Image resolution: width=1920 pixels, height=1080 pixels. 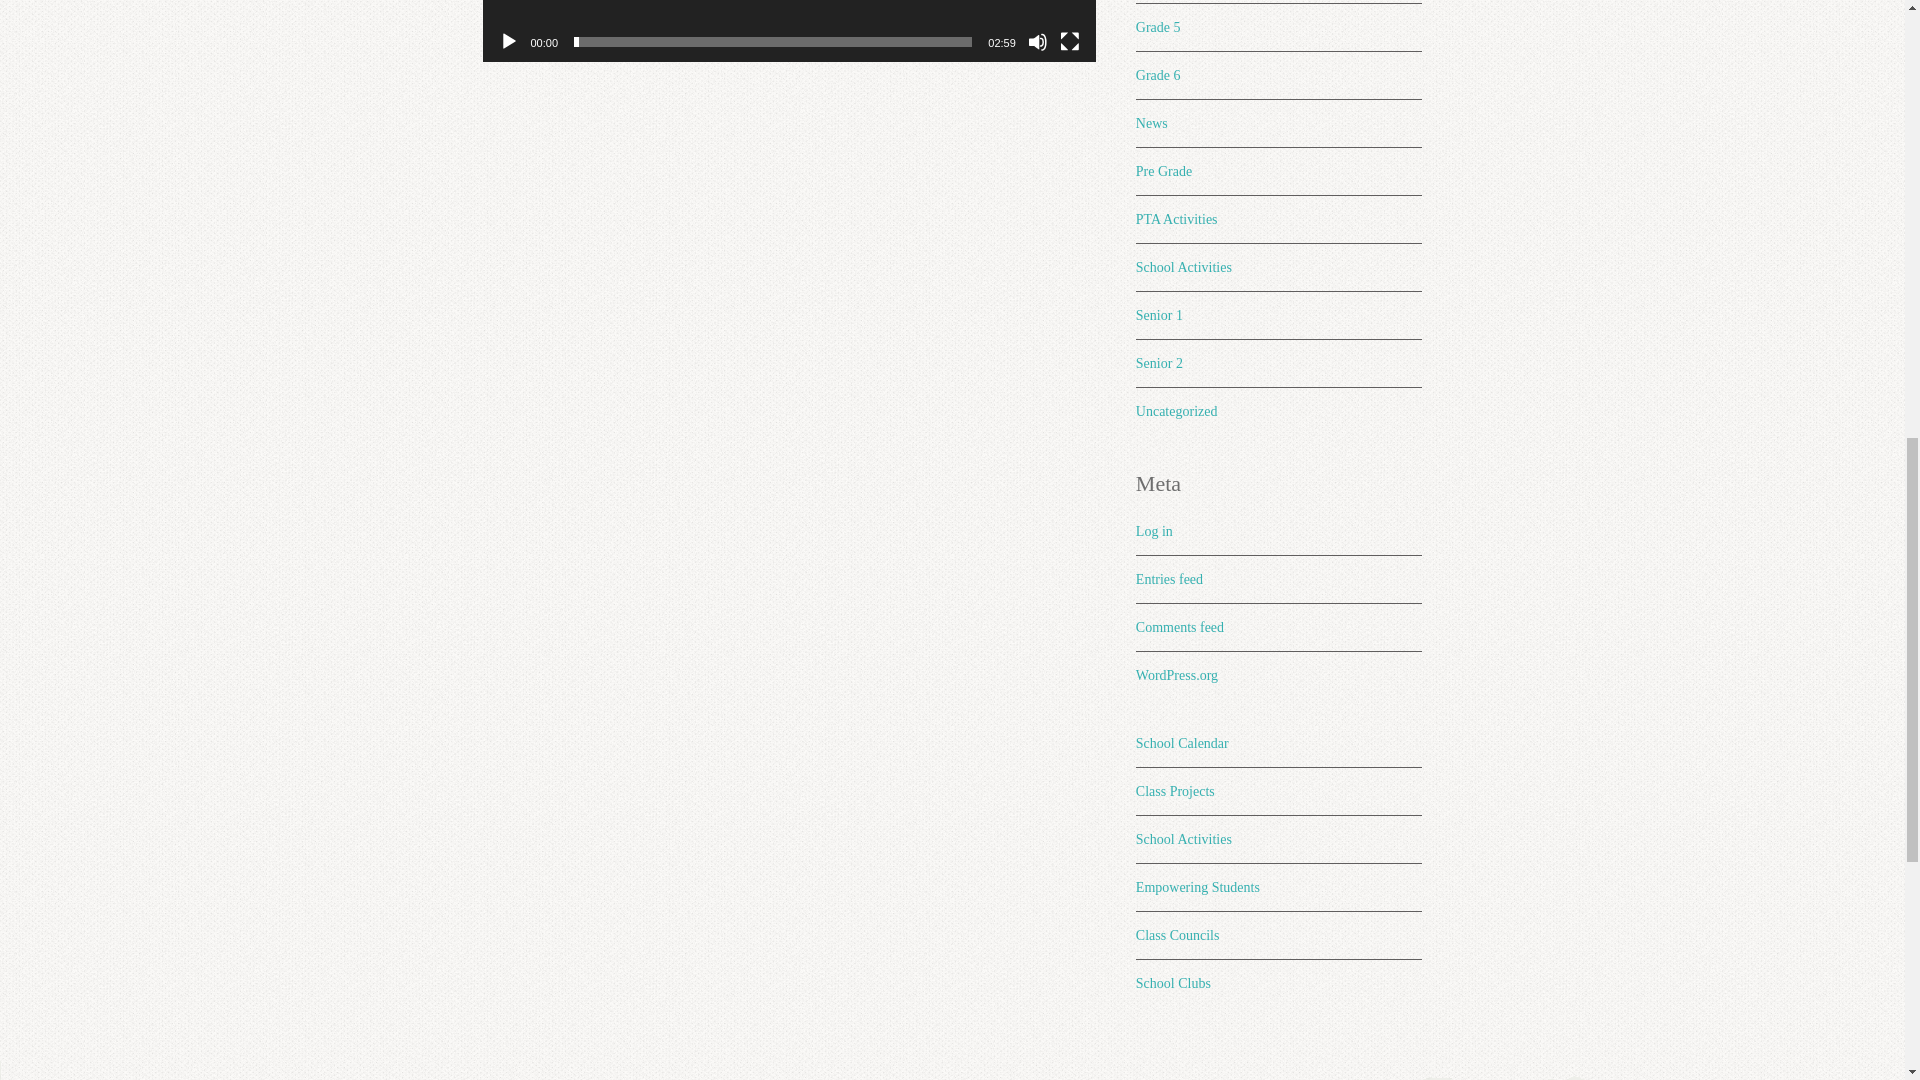 What do you see at coordinates (1152, 122) in the screenshot?
I see `News` at bounding box center [1152, 122].